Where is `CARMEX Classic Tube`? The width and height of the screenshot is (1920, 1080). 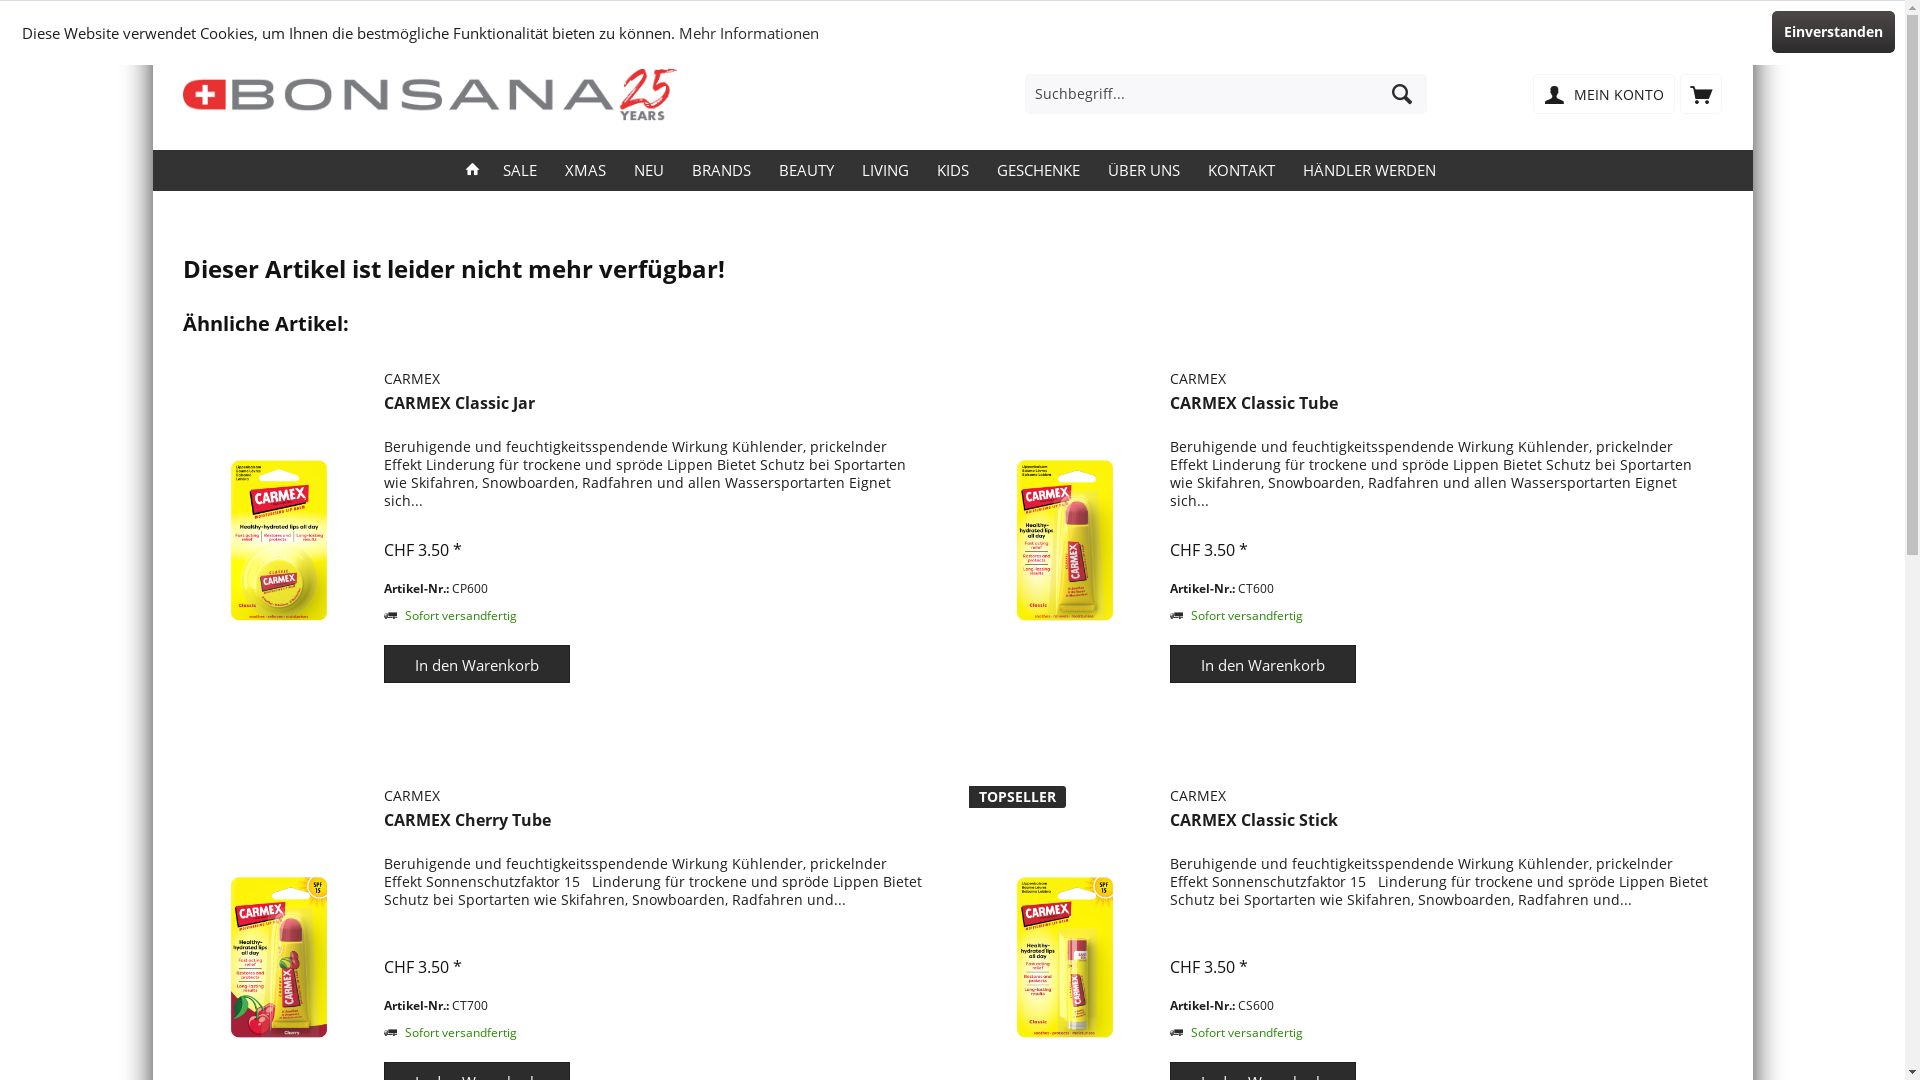 CARMEX Classic Tube is located at coordinates (1441, 413).